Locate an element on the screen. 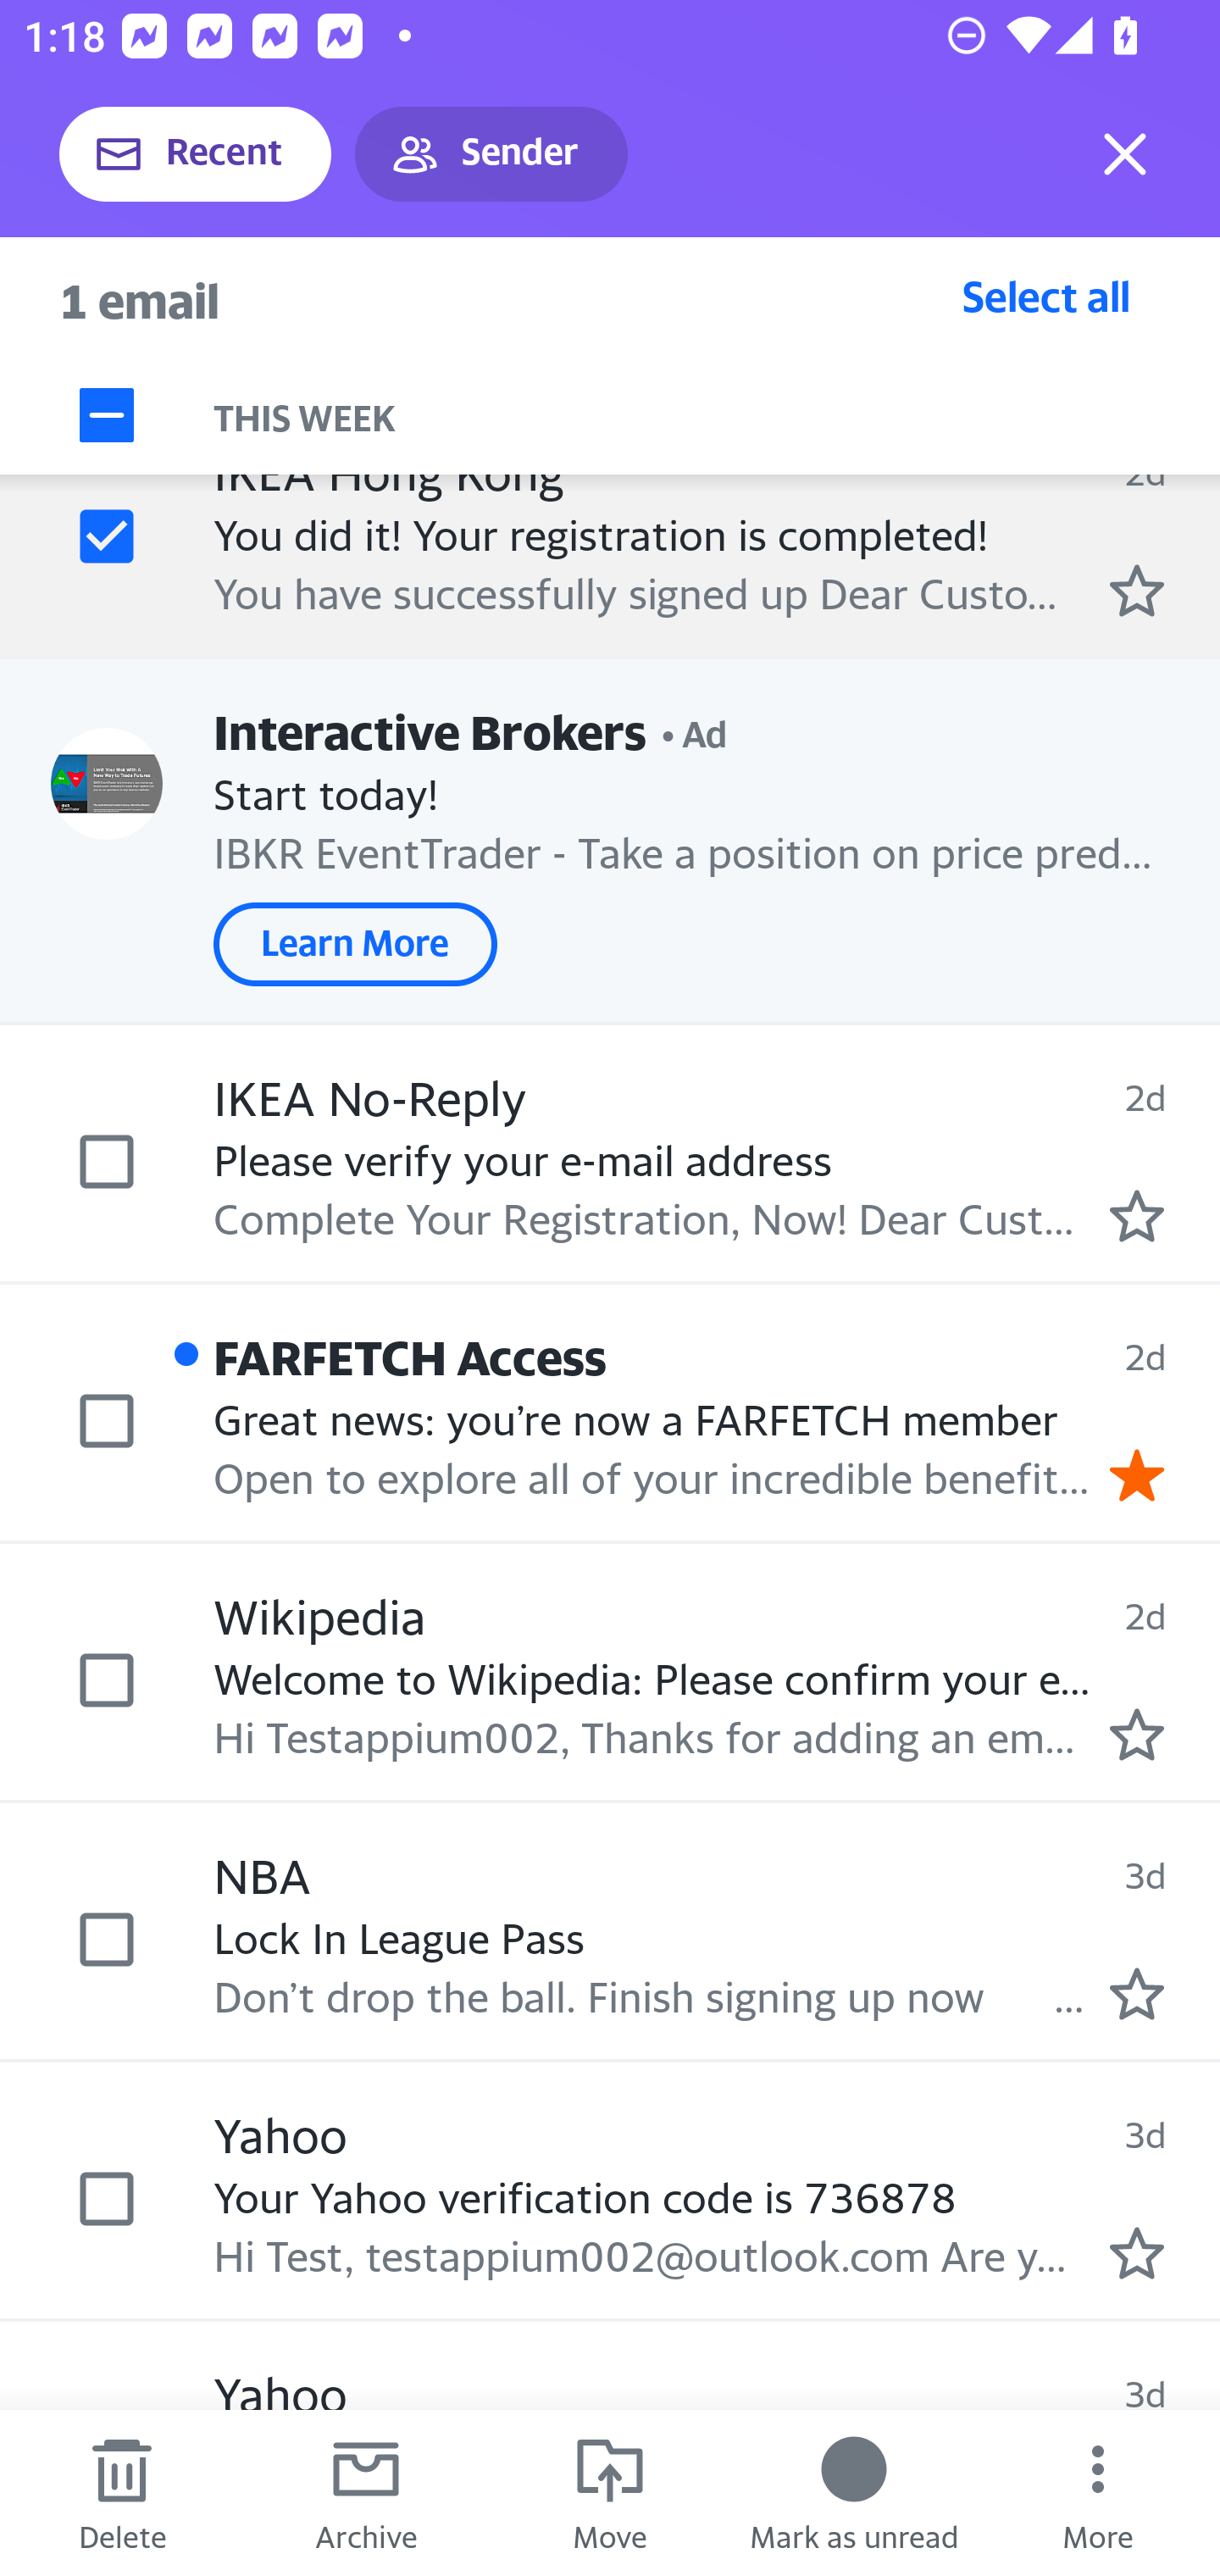 The image size is (1220, 2576). More is located at coordinates (1098, 2493).